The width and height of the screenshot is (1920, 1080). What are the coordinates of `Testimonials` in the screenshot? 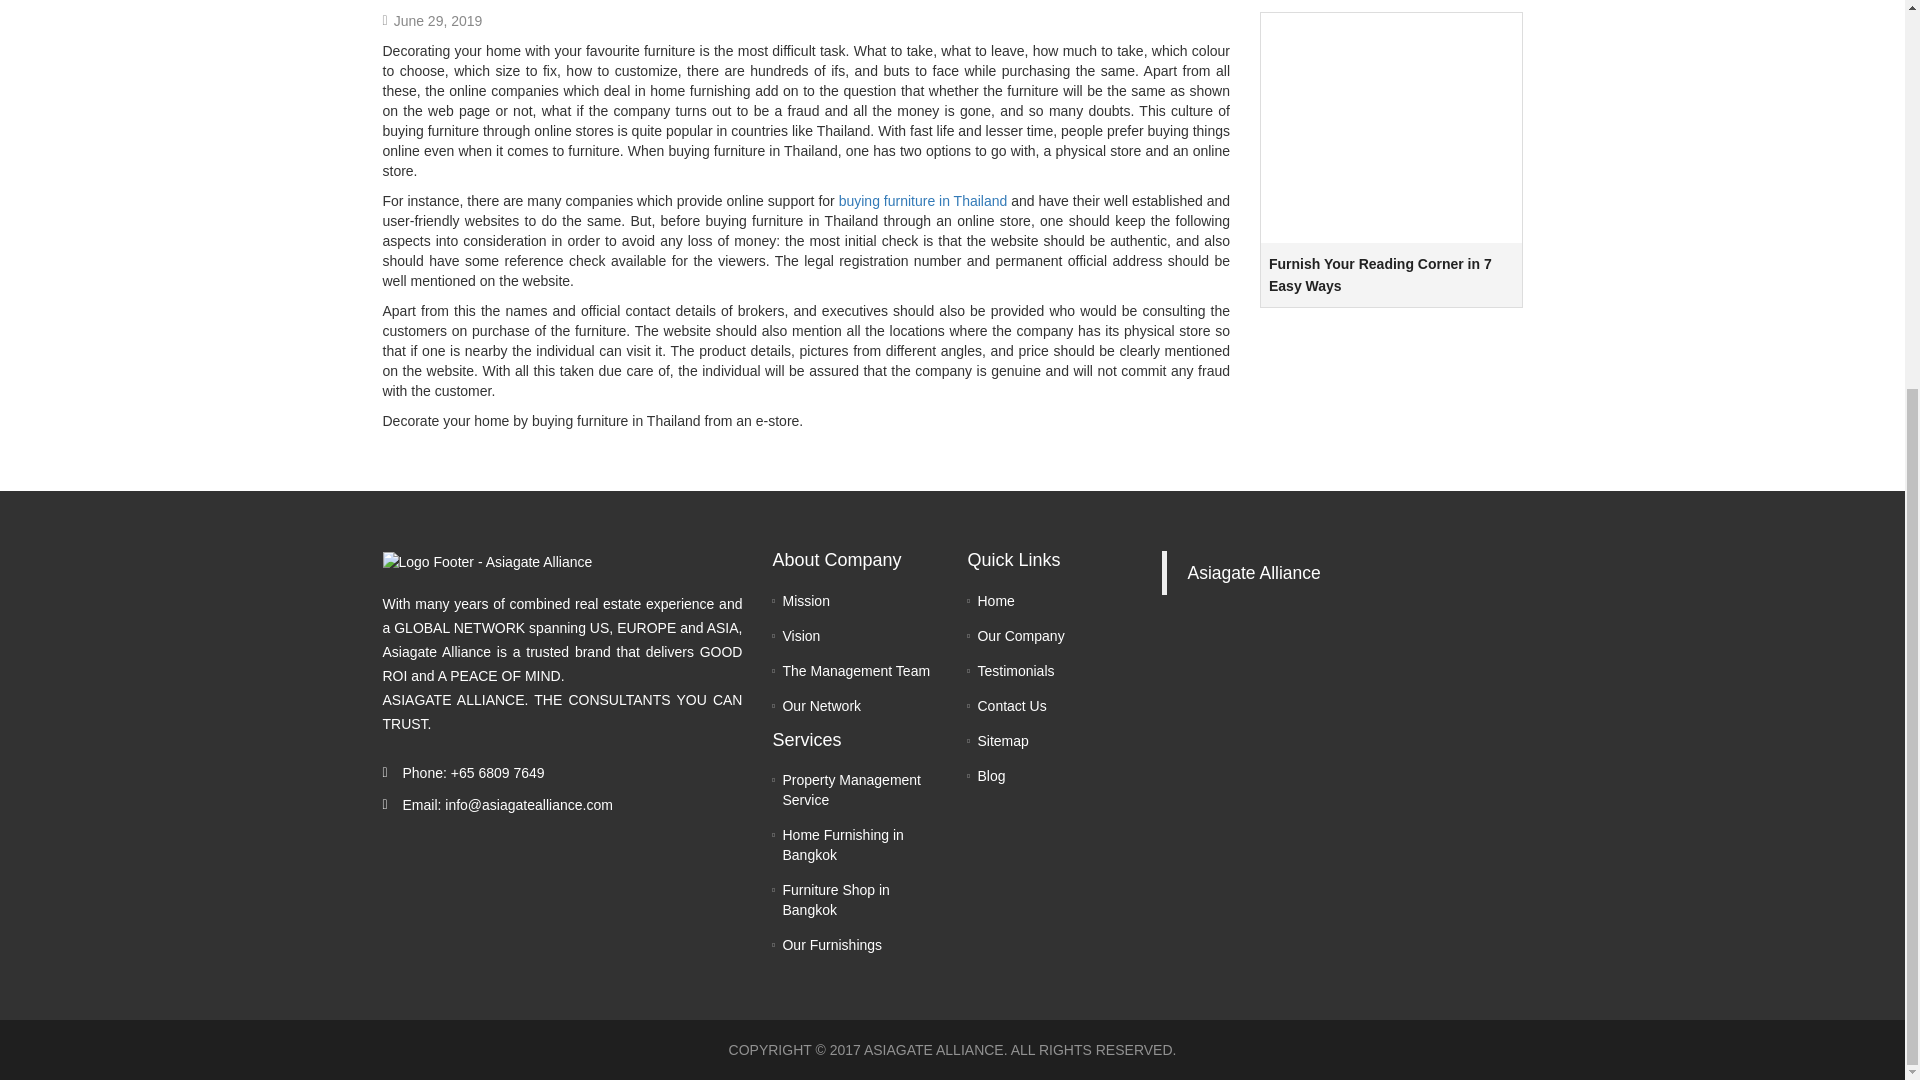 It's located at (1016, 671).